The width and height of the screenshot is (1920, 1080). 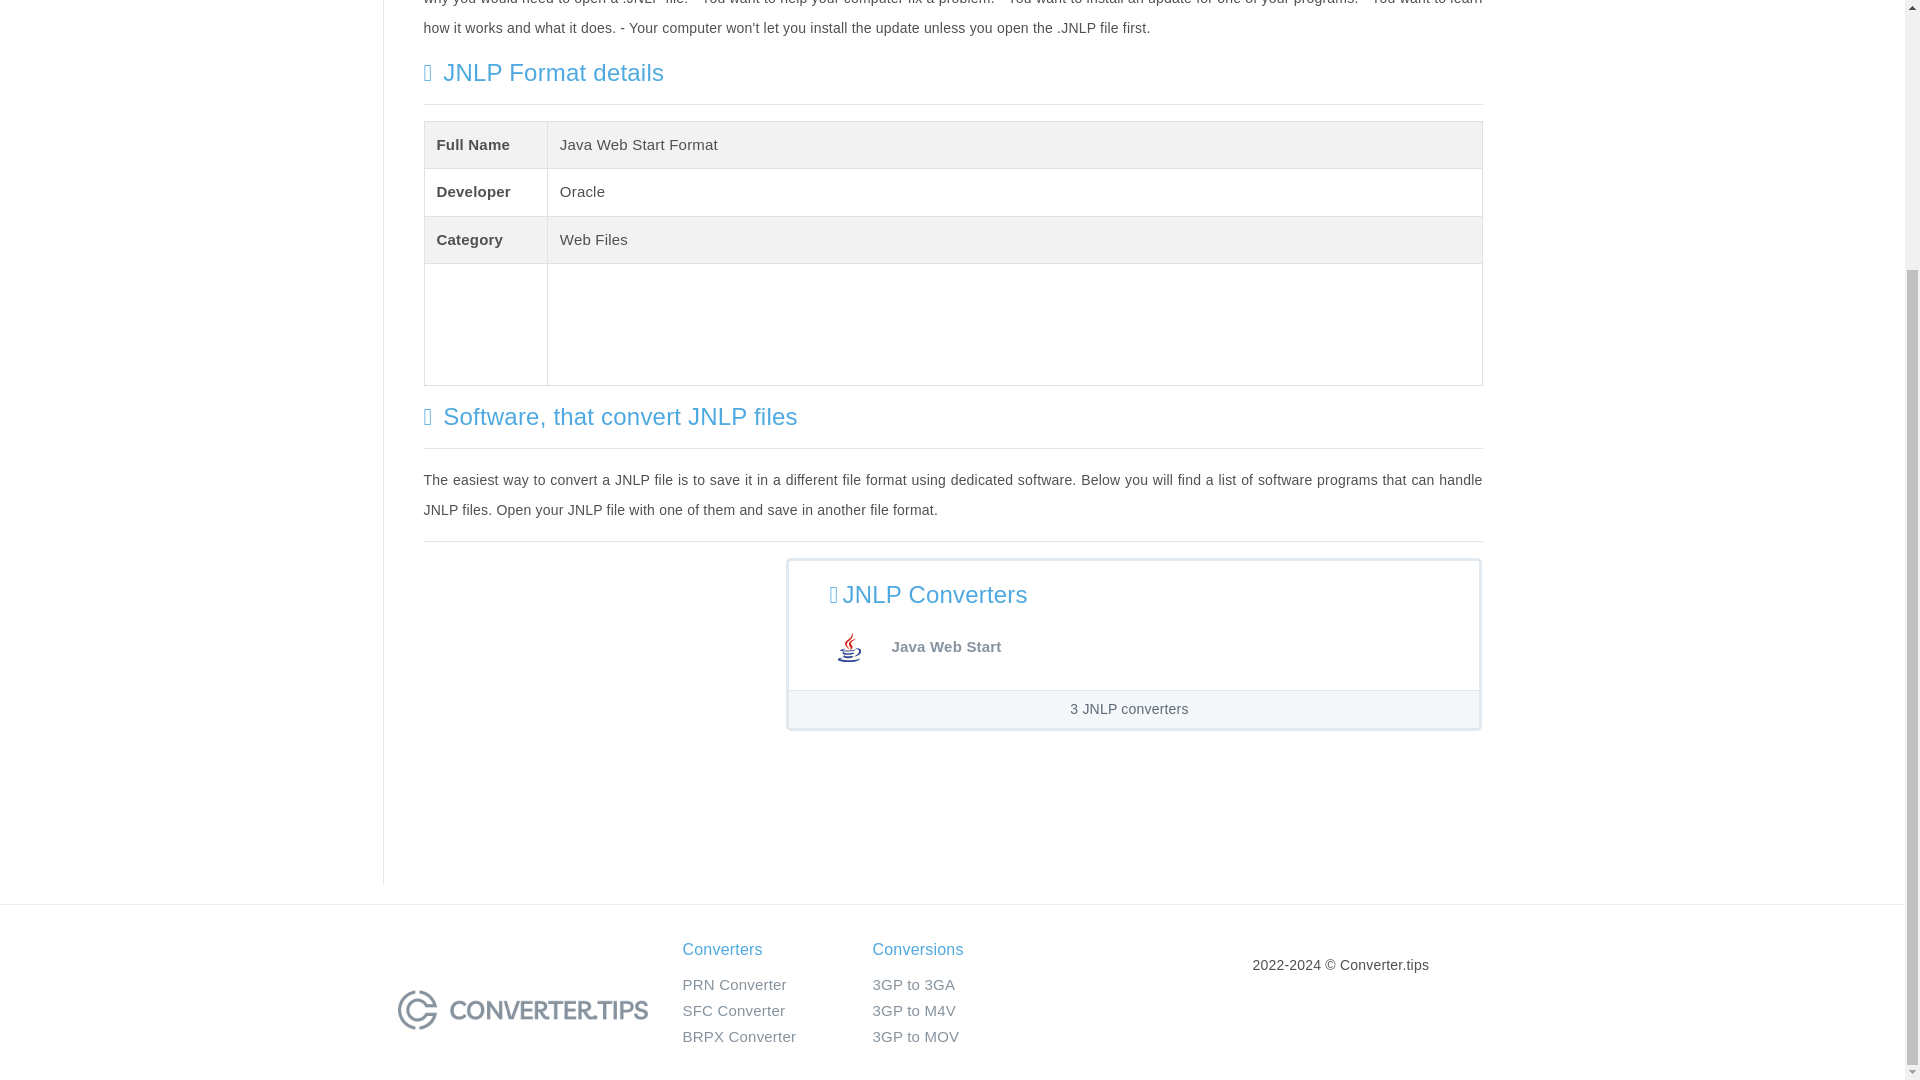 I want to click on 3GP to M4V, so click(x=912, y=1010).